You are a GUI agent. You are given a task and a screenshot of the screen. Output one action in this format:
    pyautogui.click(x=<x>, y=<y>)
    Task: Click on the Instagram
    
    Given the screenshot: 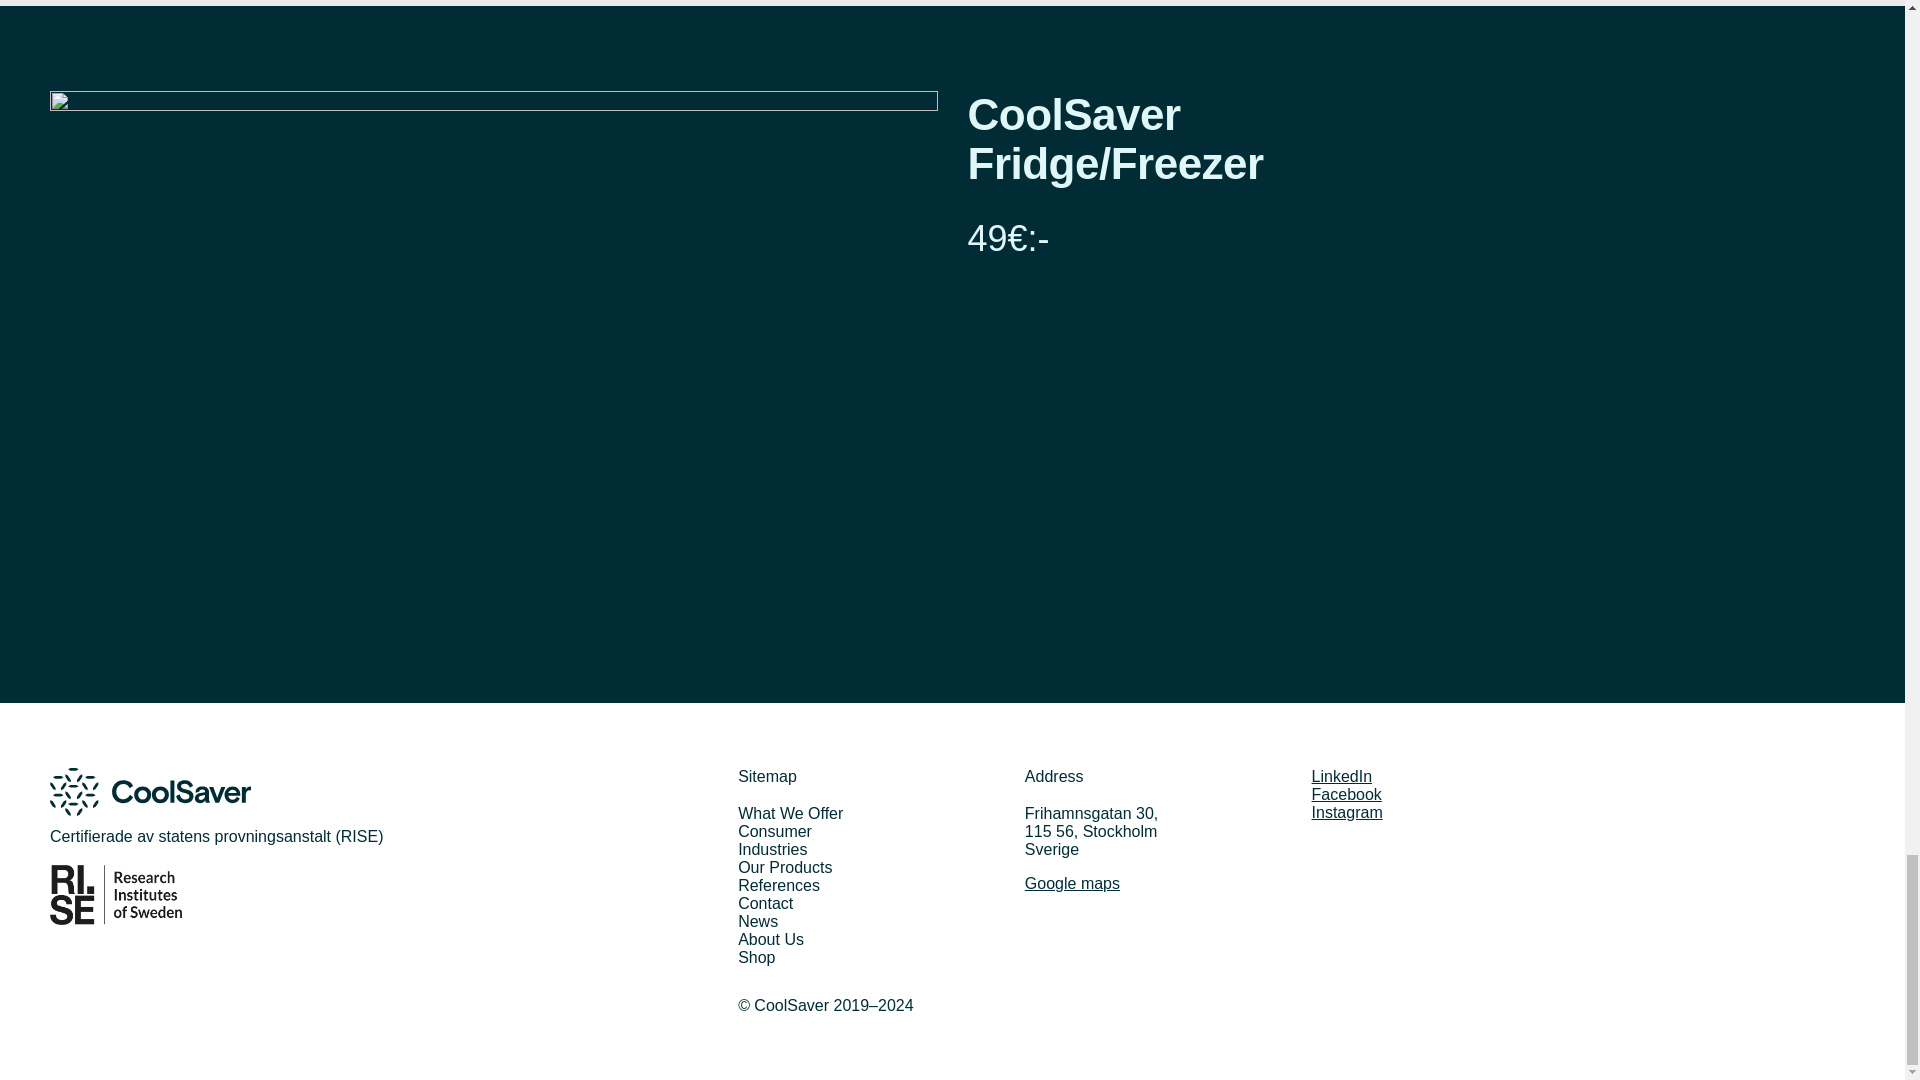 What is the action you would take?
    pyautogui.click(x=1346, y=812)
    